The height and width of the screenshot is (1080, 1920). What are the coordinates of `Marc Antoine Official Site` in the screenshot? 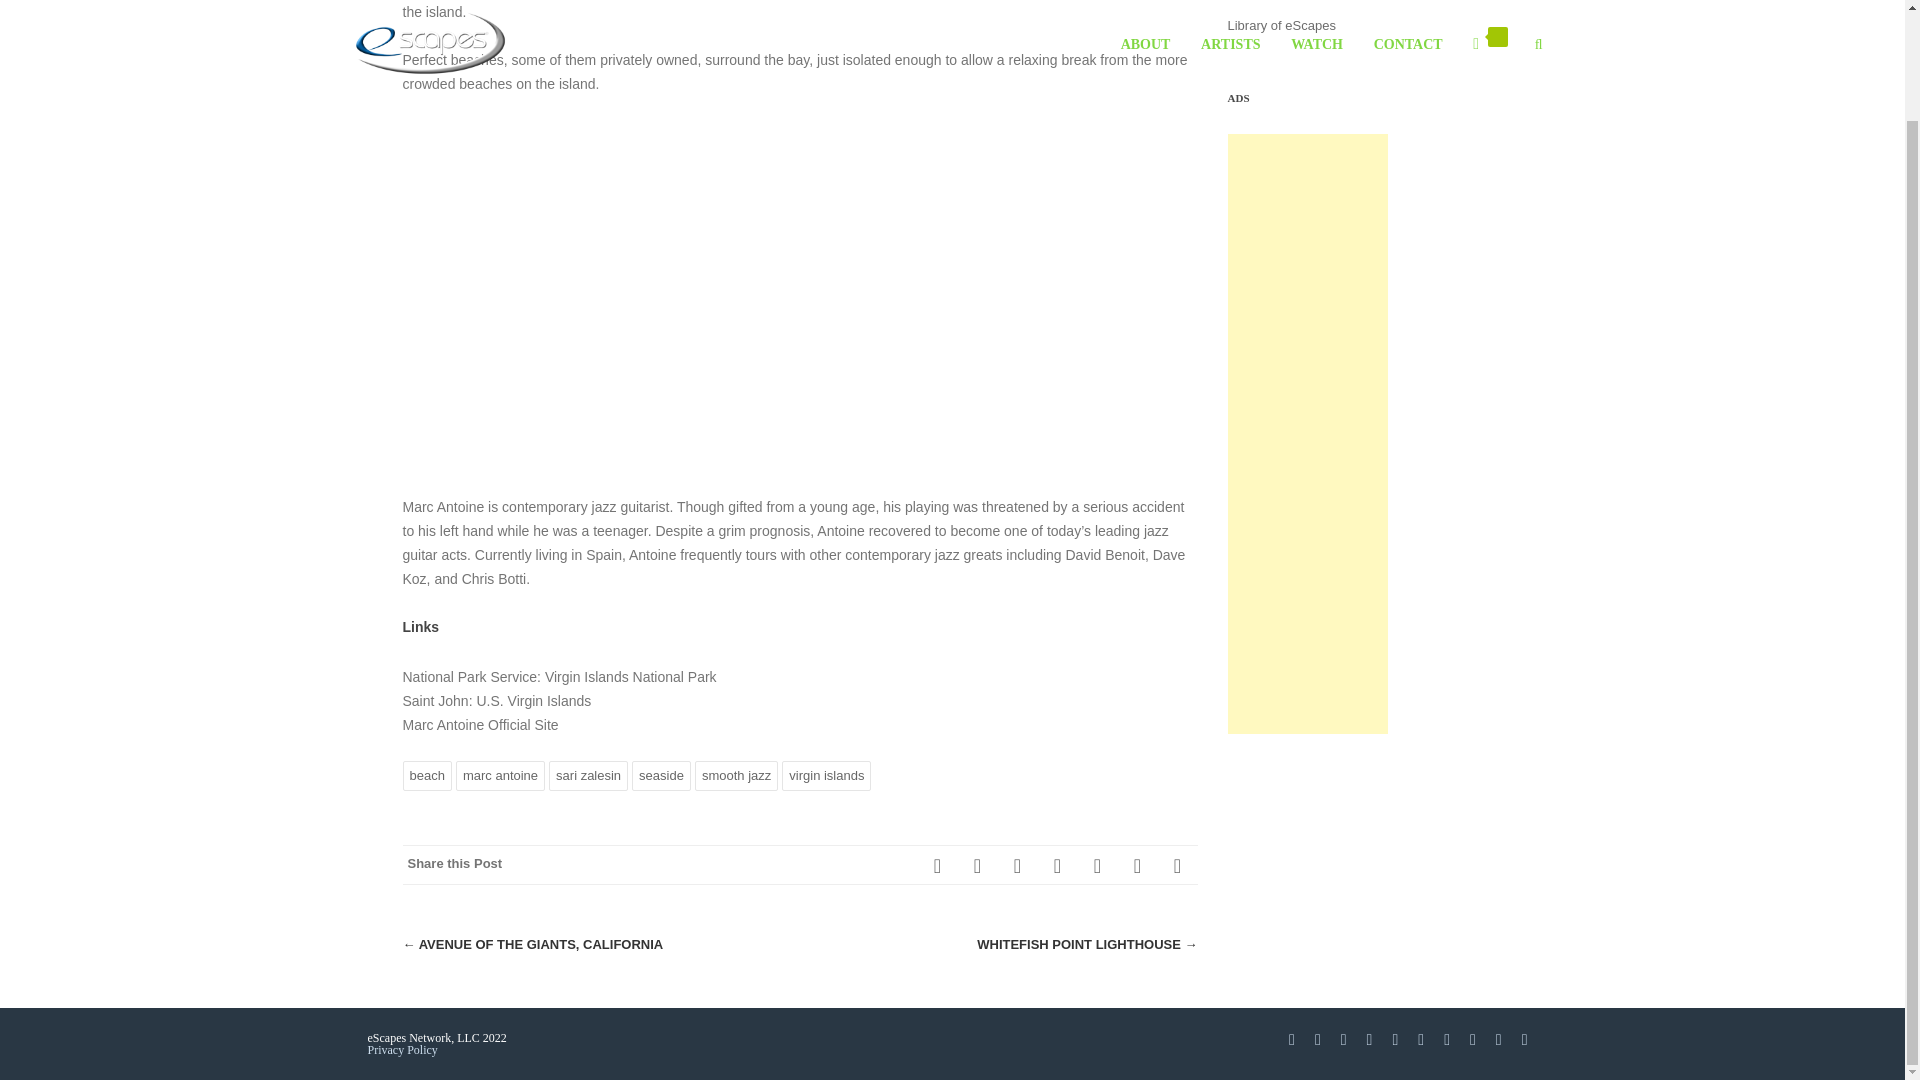 It's located at (480, 725).